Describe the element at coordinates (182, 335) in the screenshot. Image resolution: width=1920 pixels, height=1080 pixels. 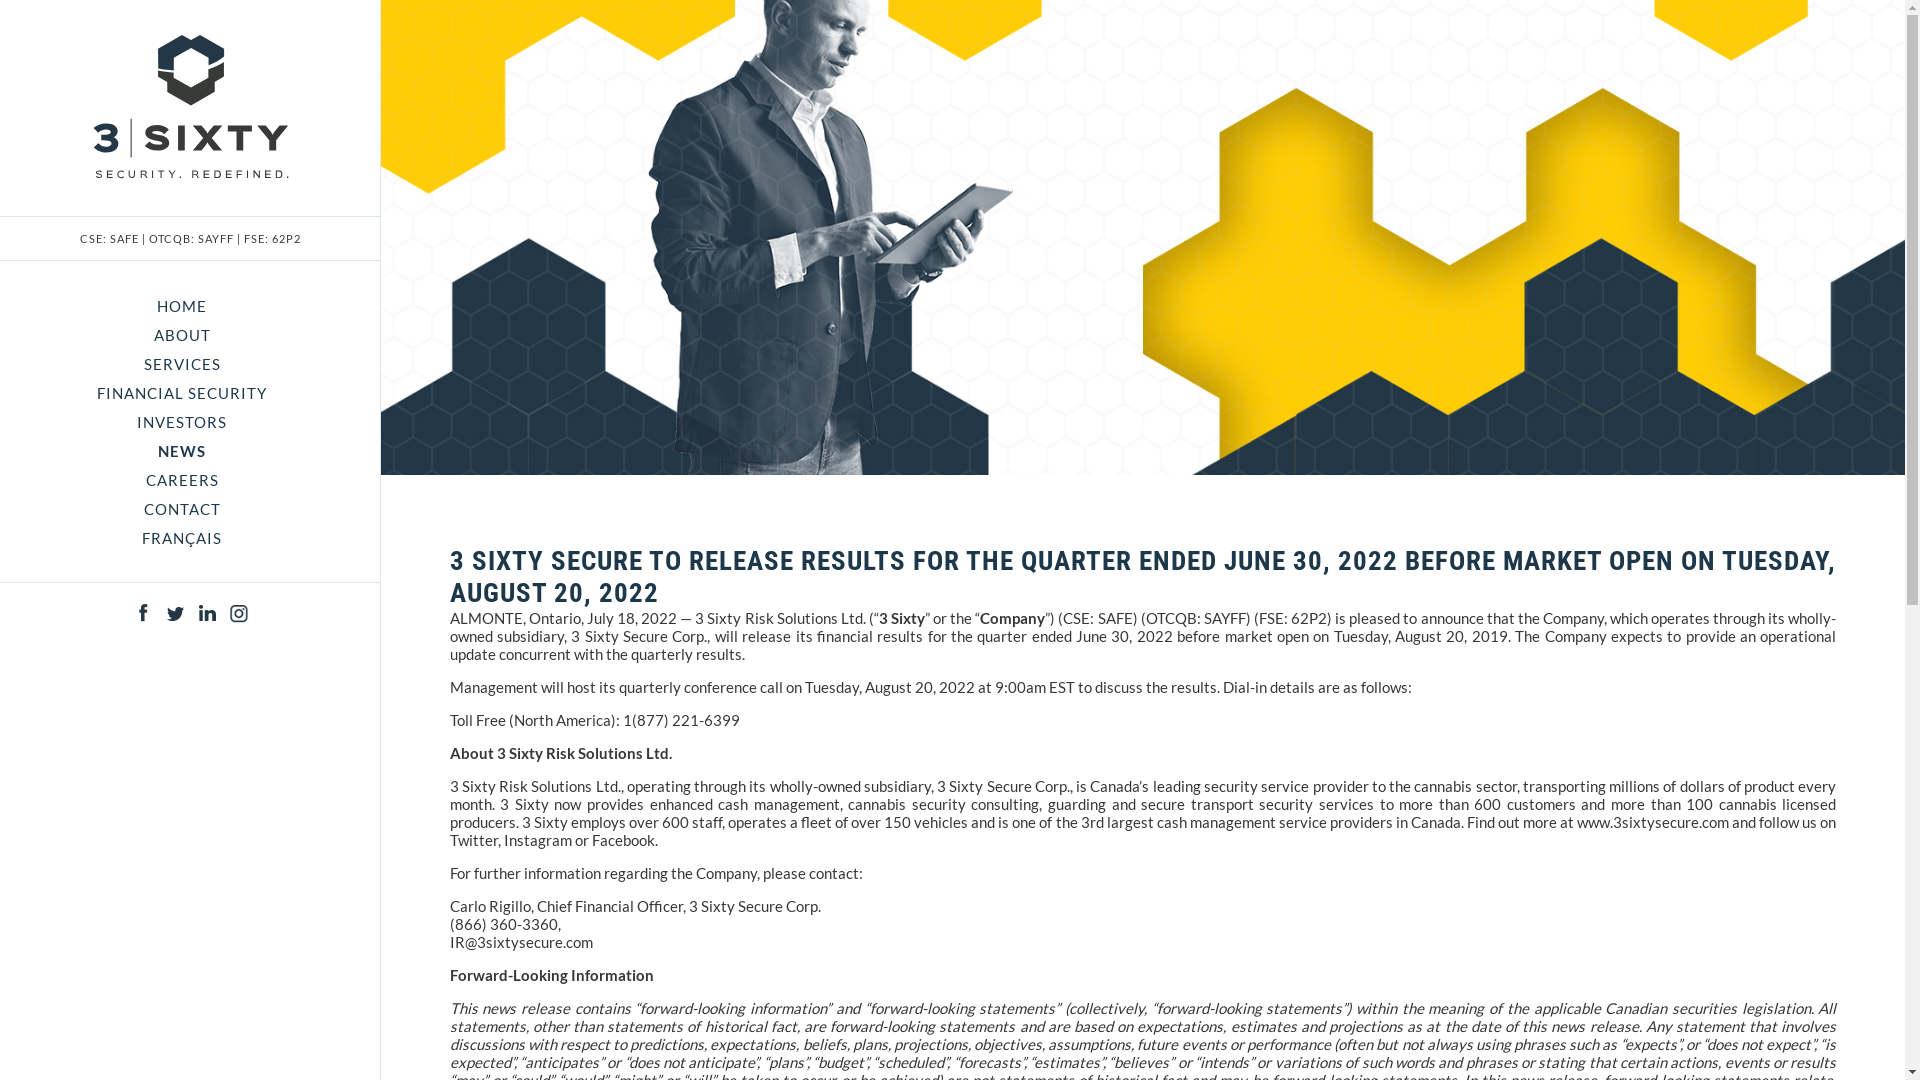
I see `ABOUT` at that location.